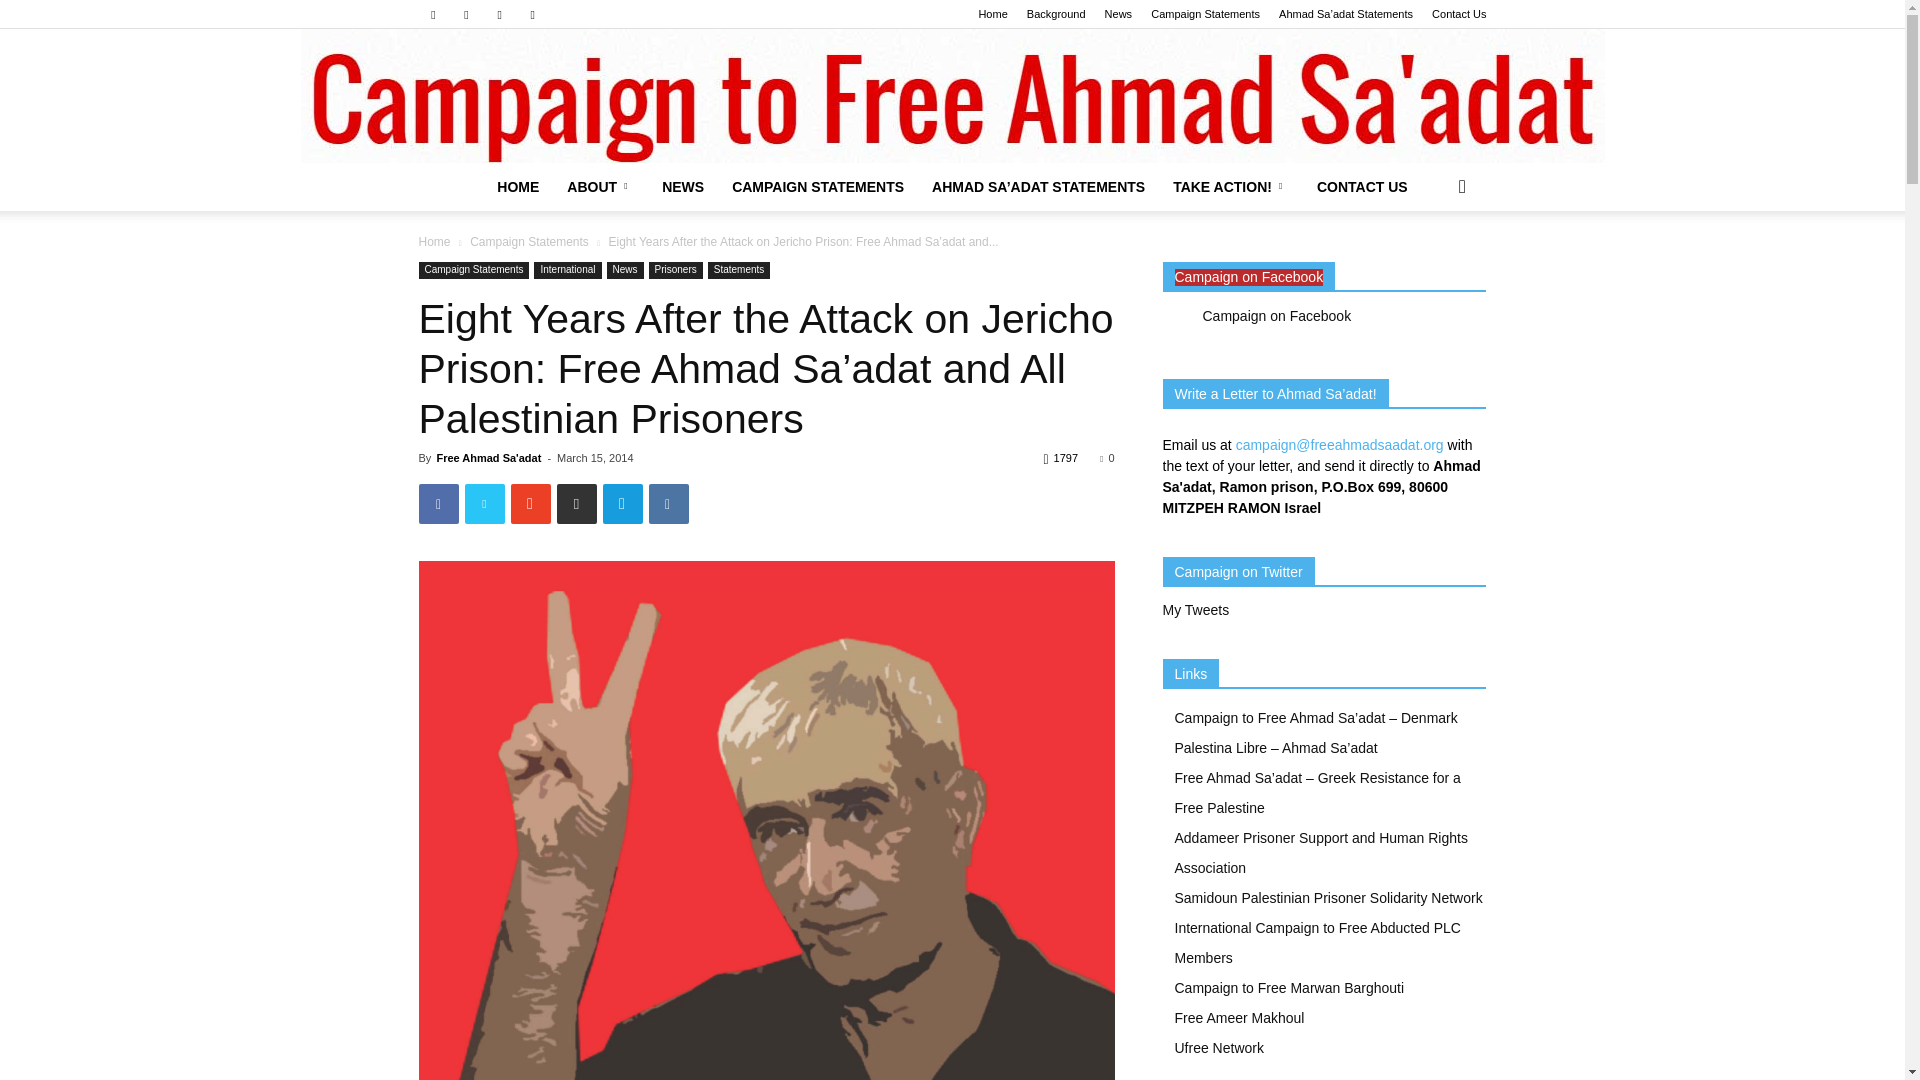  What do you see at coordinates (1204, 14) in the screenshot?
I see `Campaign Statements` at bounding box center [1204, 14].